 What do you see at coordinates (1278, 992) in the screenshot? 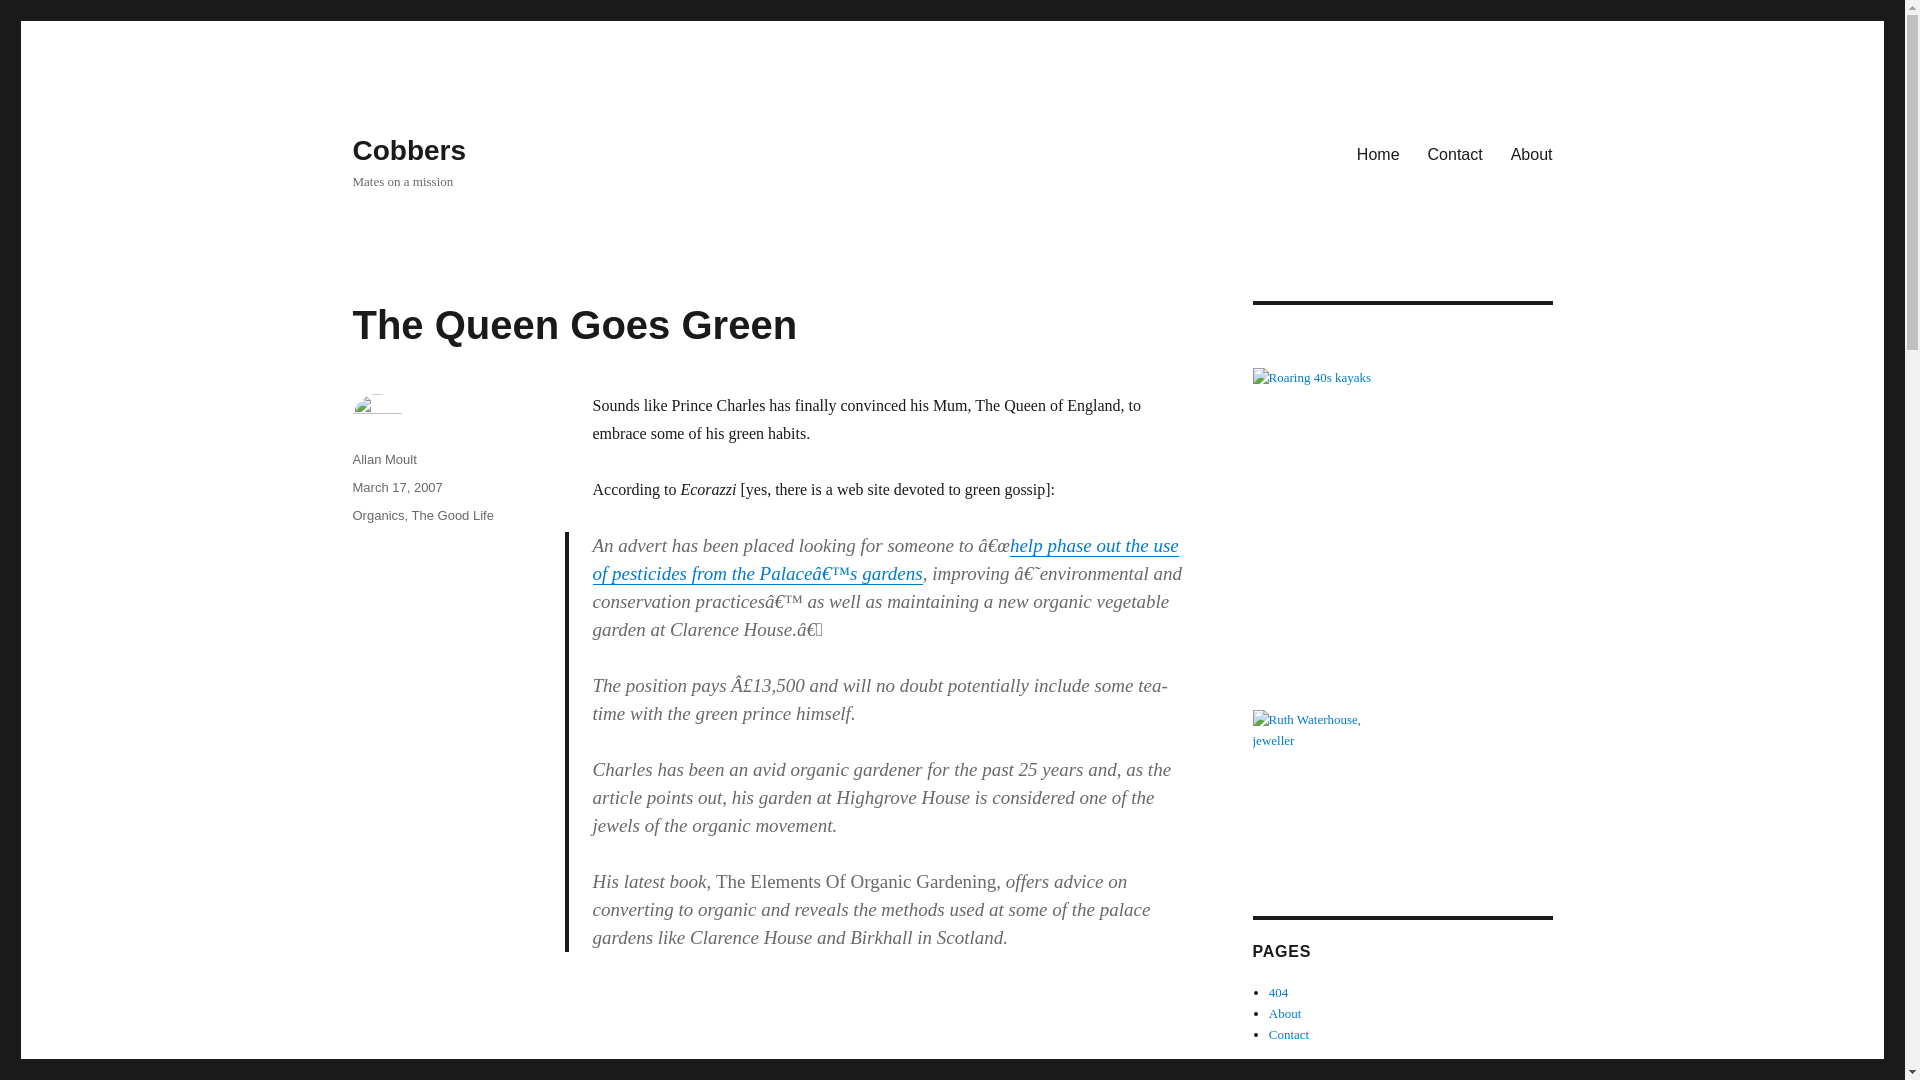
I see `404` at bounding box center [1278, 992].